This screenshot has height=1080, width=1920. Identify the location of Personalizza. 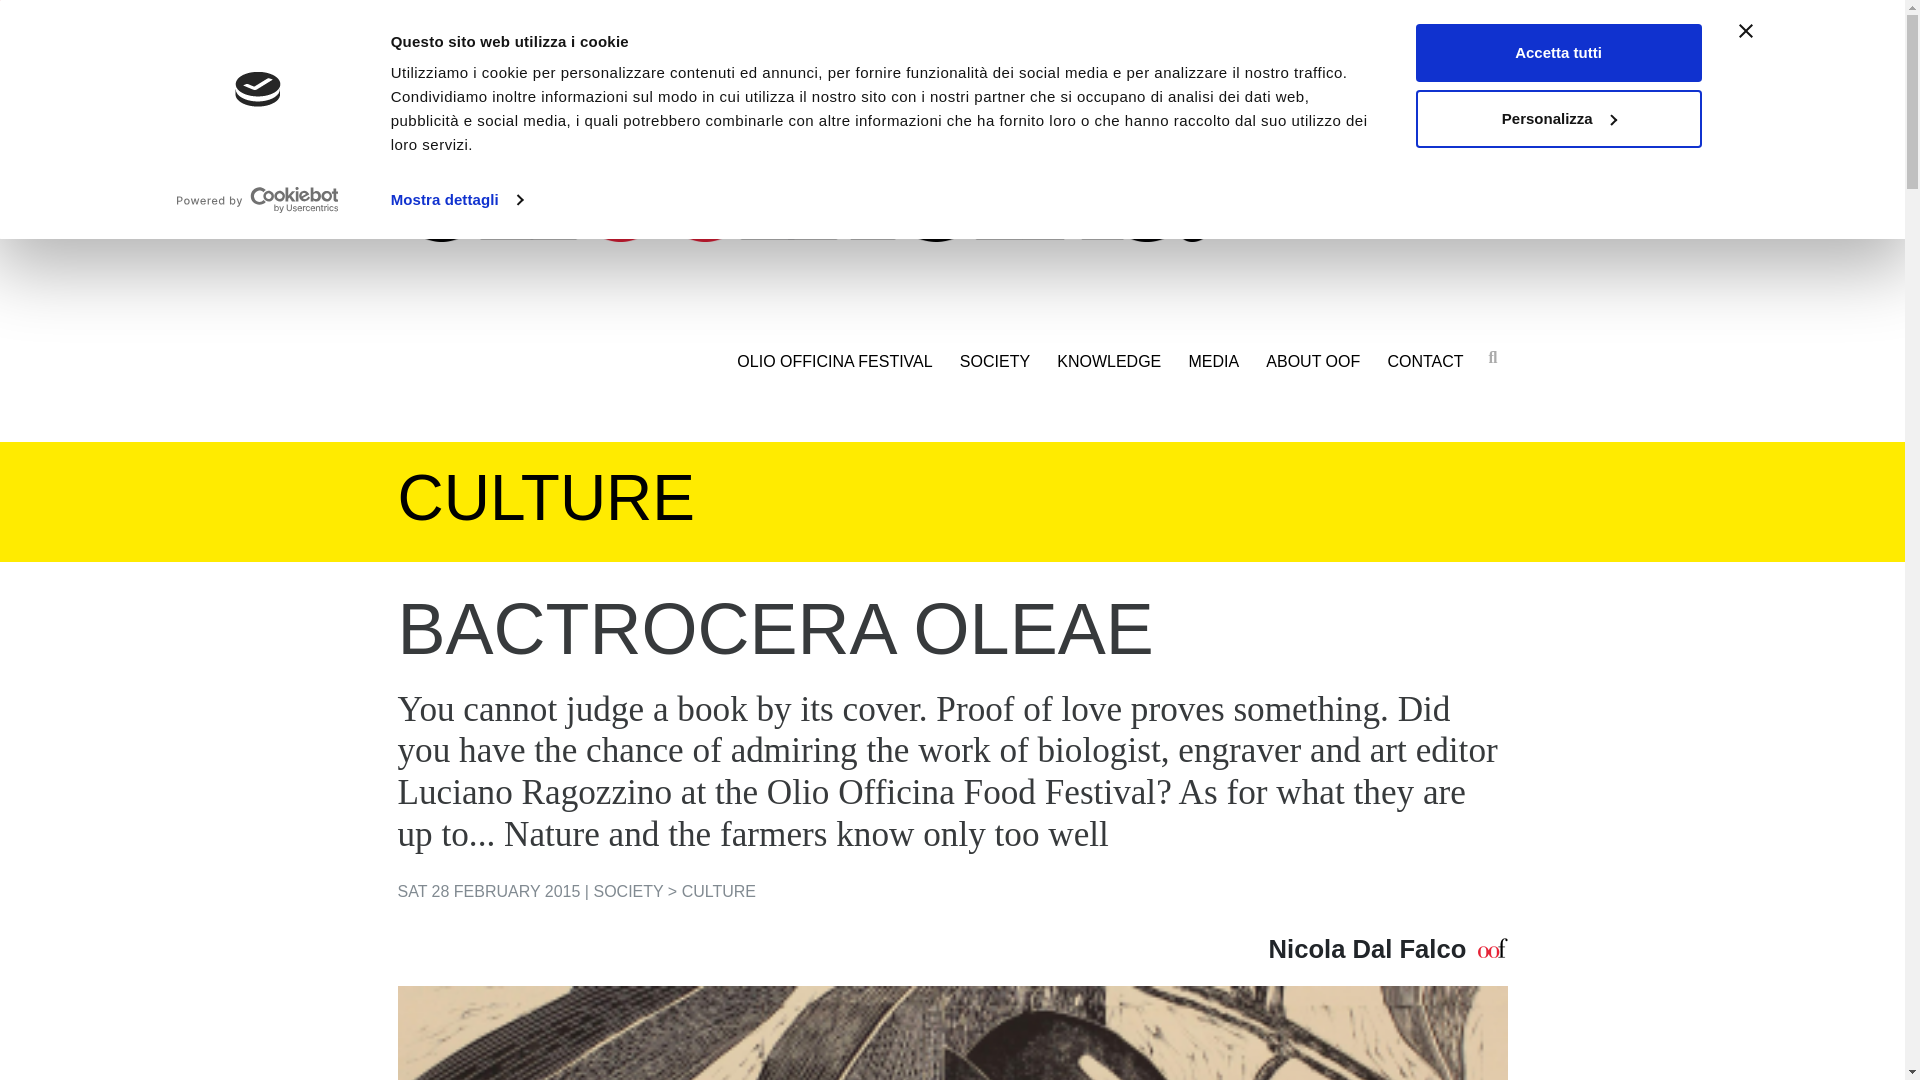
(1558, 118).